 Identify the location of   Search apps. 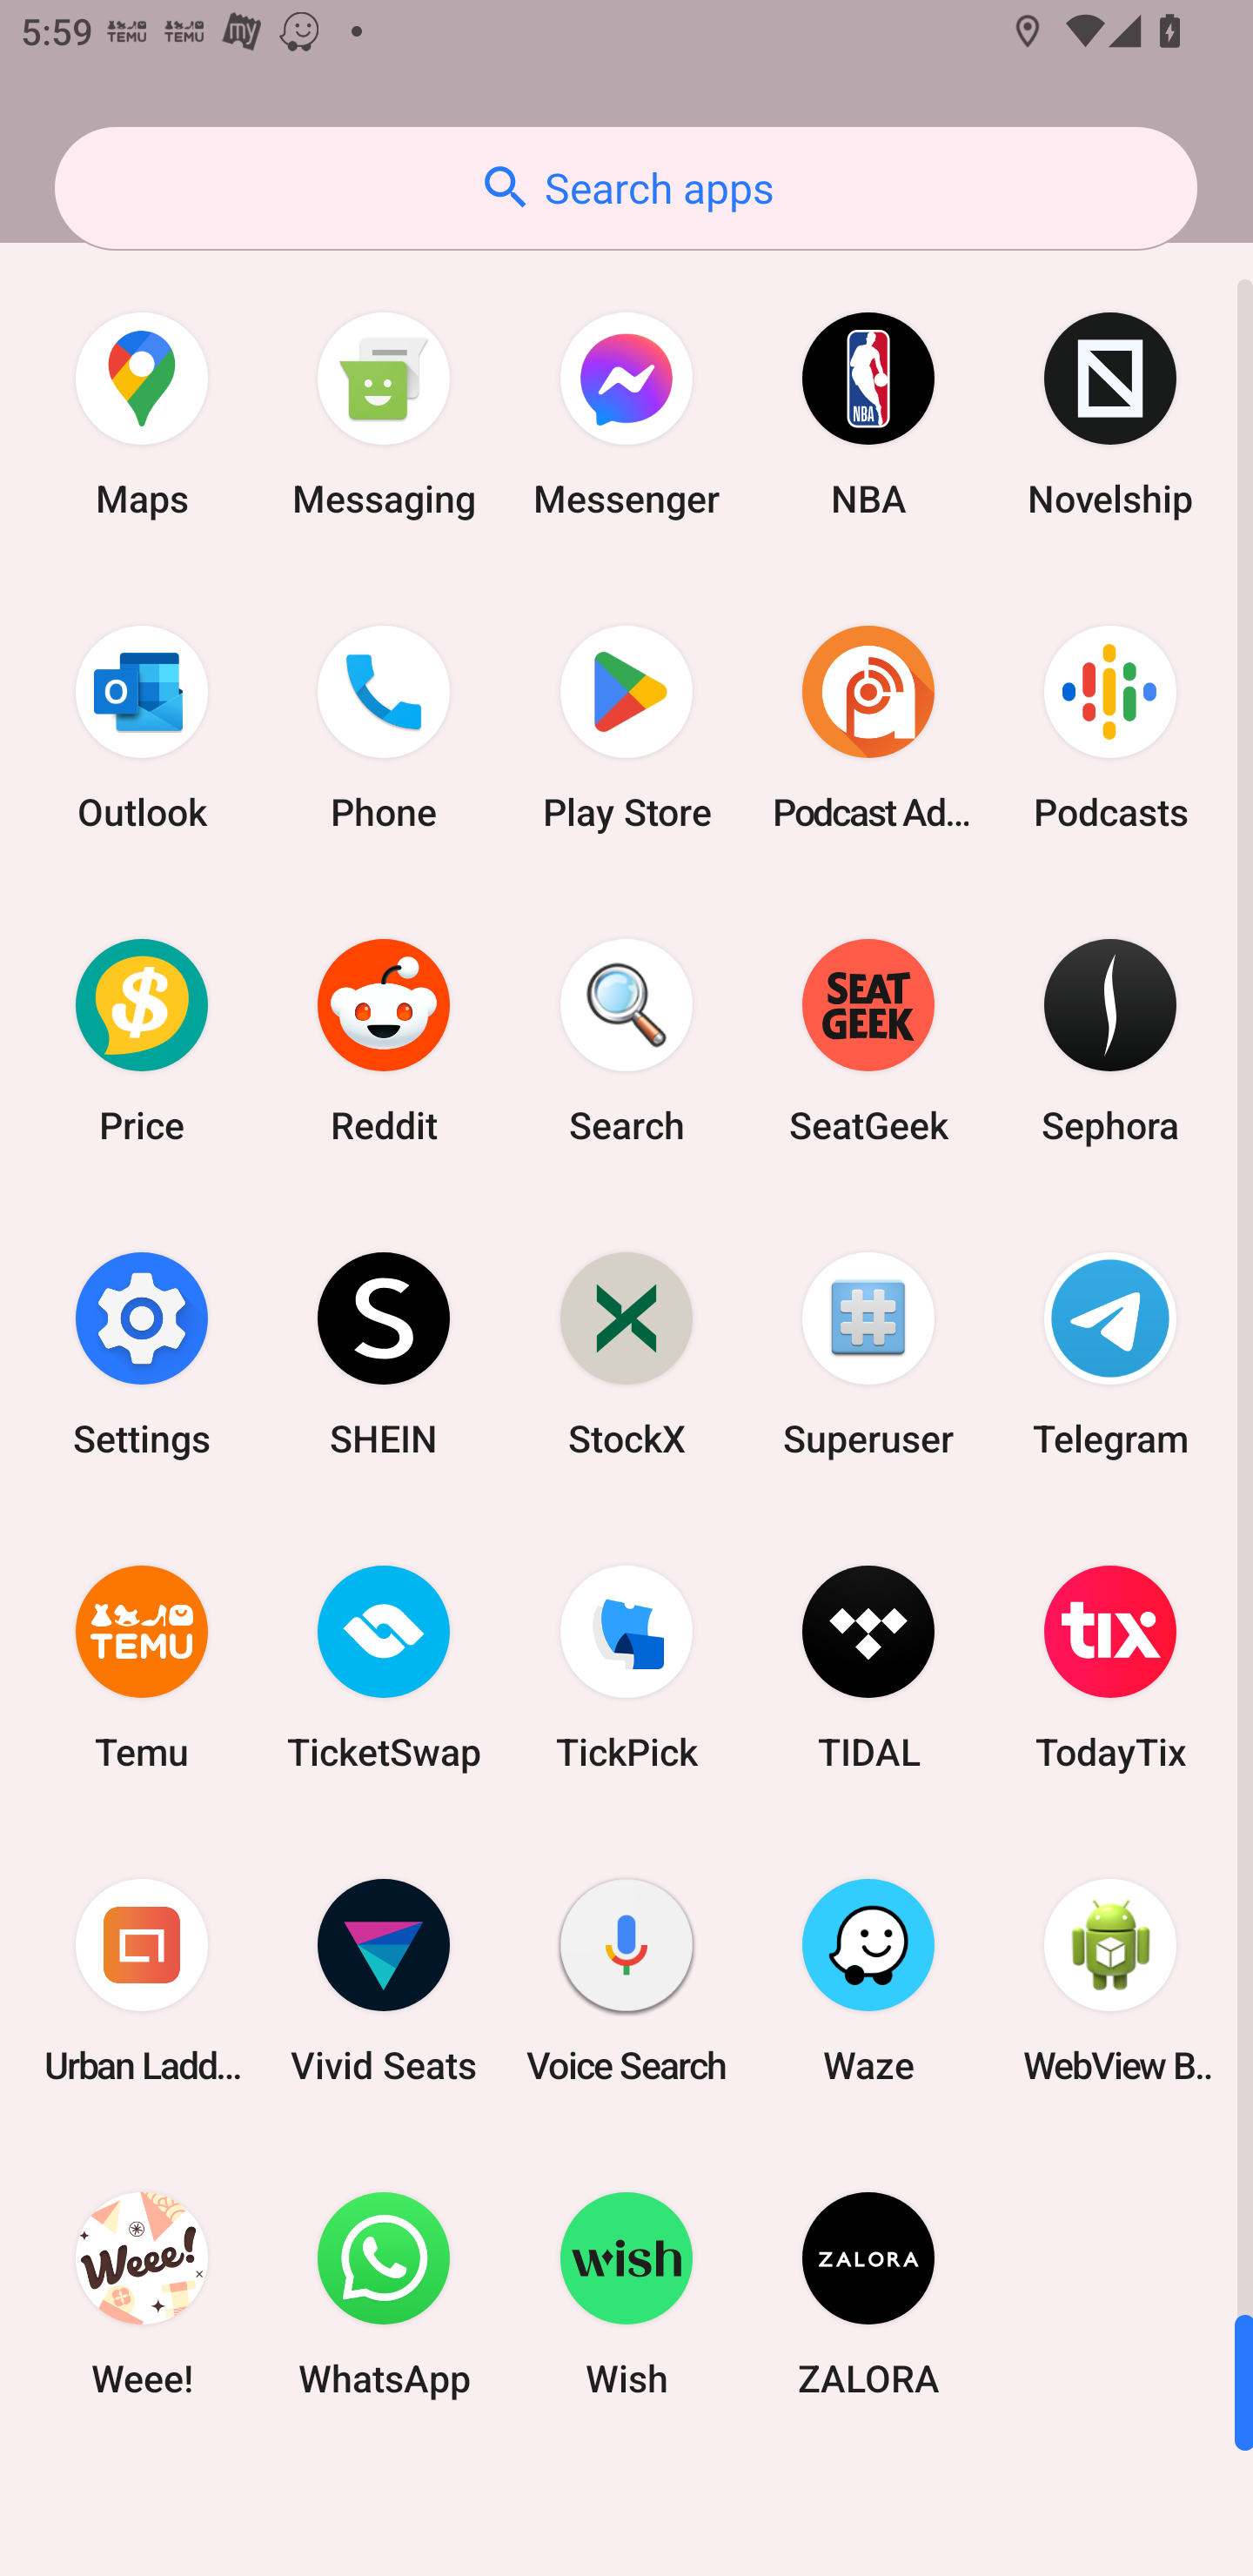
(626, 188).